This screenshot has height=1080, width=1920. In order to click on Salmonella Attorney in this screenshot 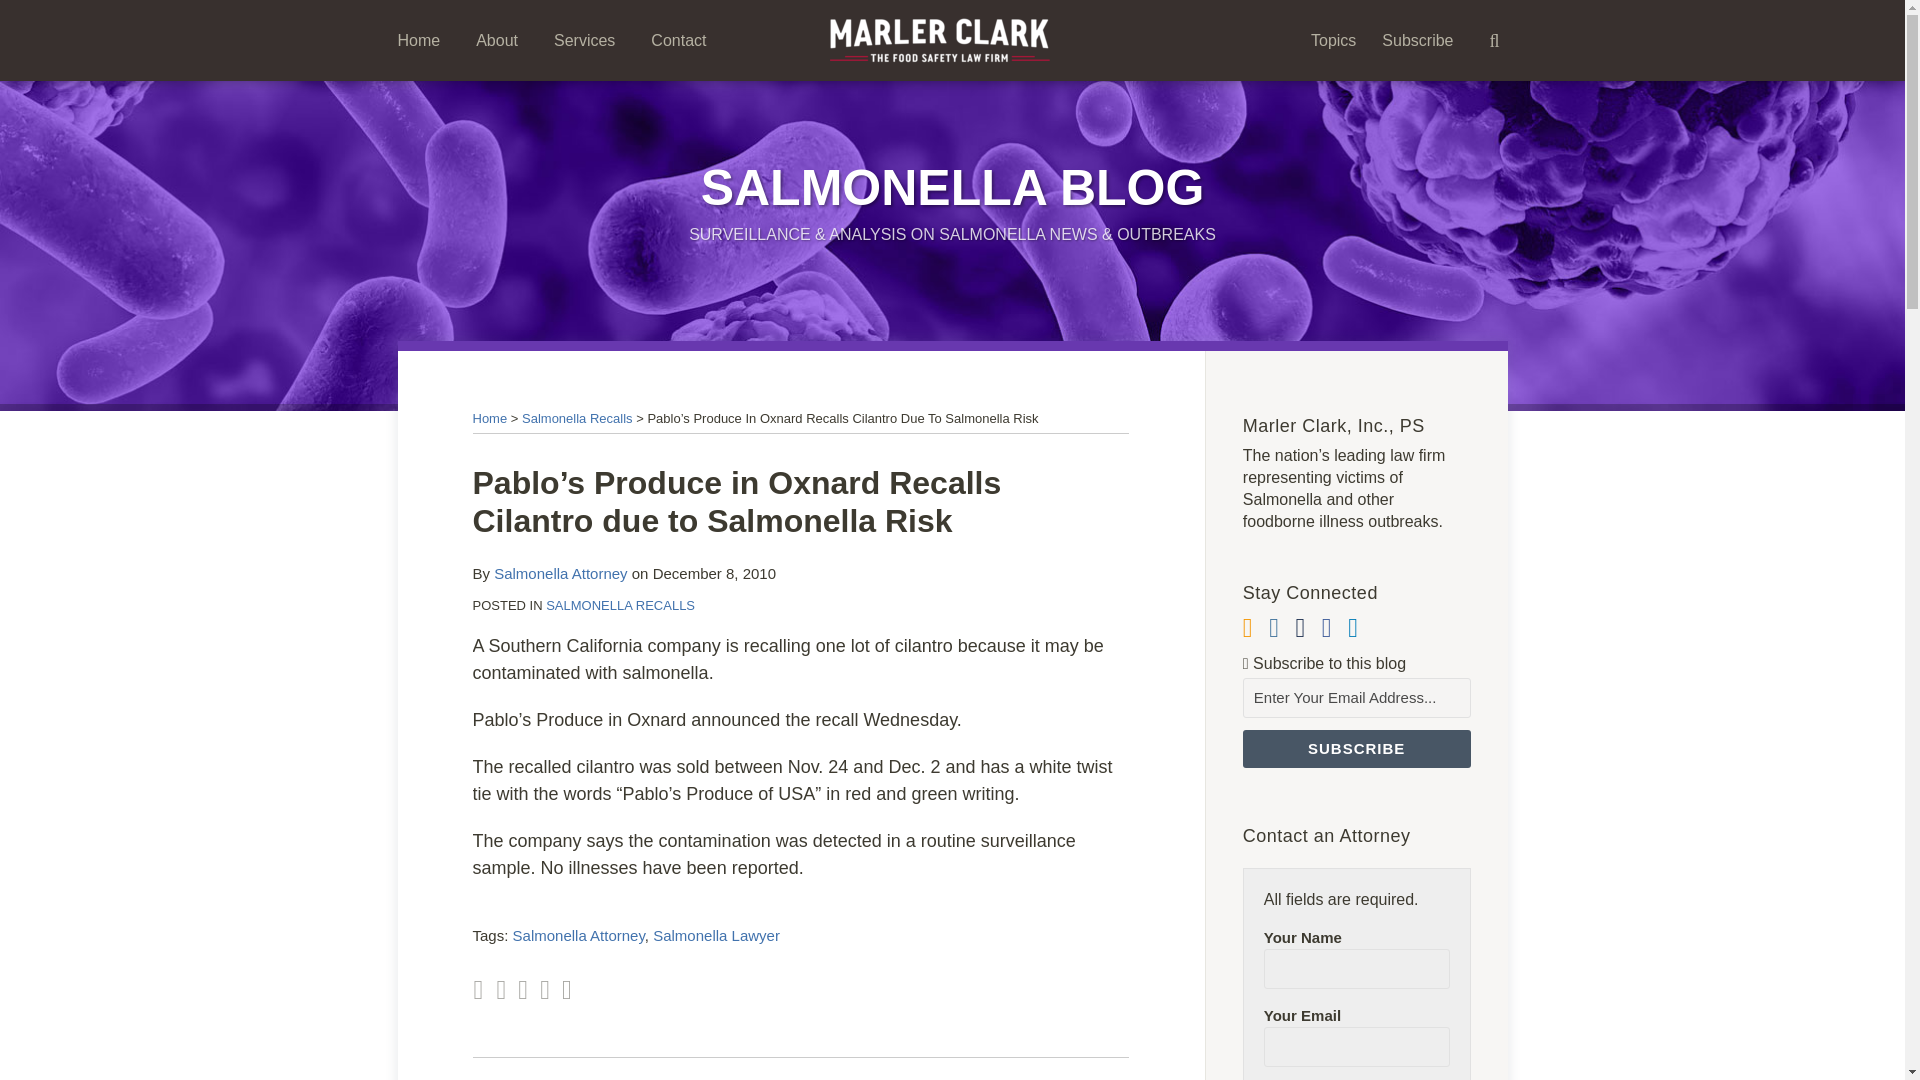, I will do `click(578, 934)`.